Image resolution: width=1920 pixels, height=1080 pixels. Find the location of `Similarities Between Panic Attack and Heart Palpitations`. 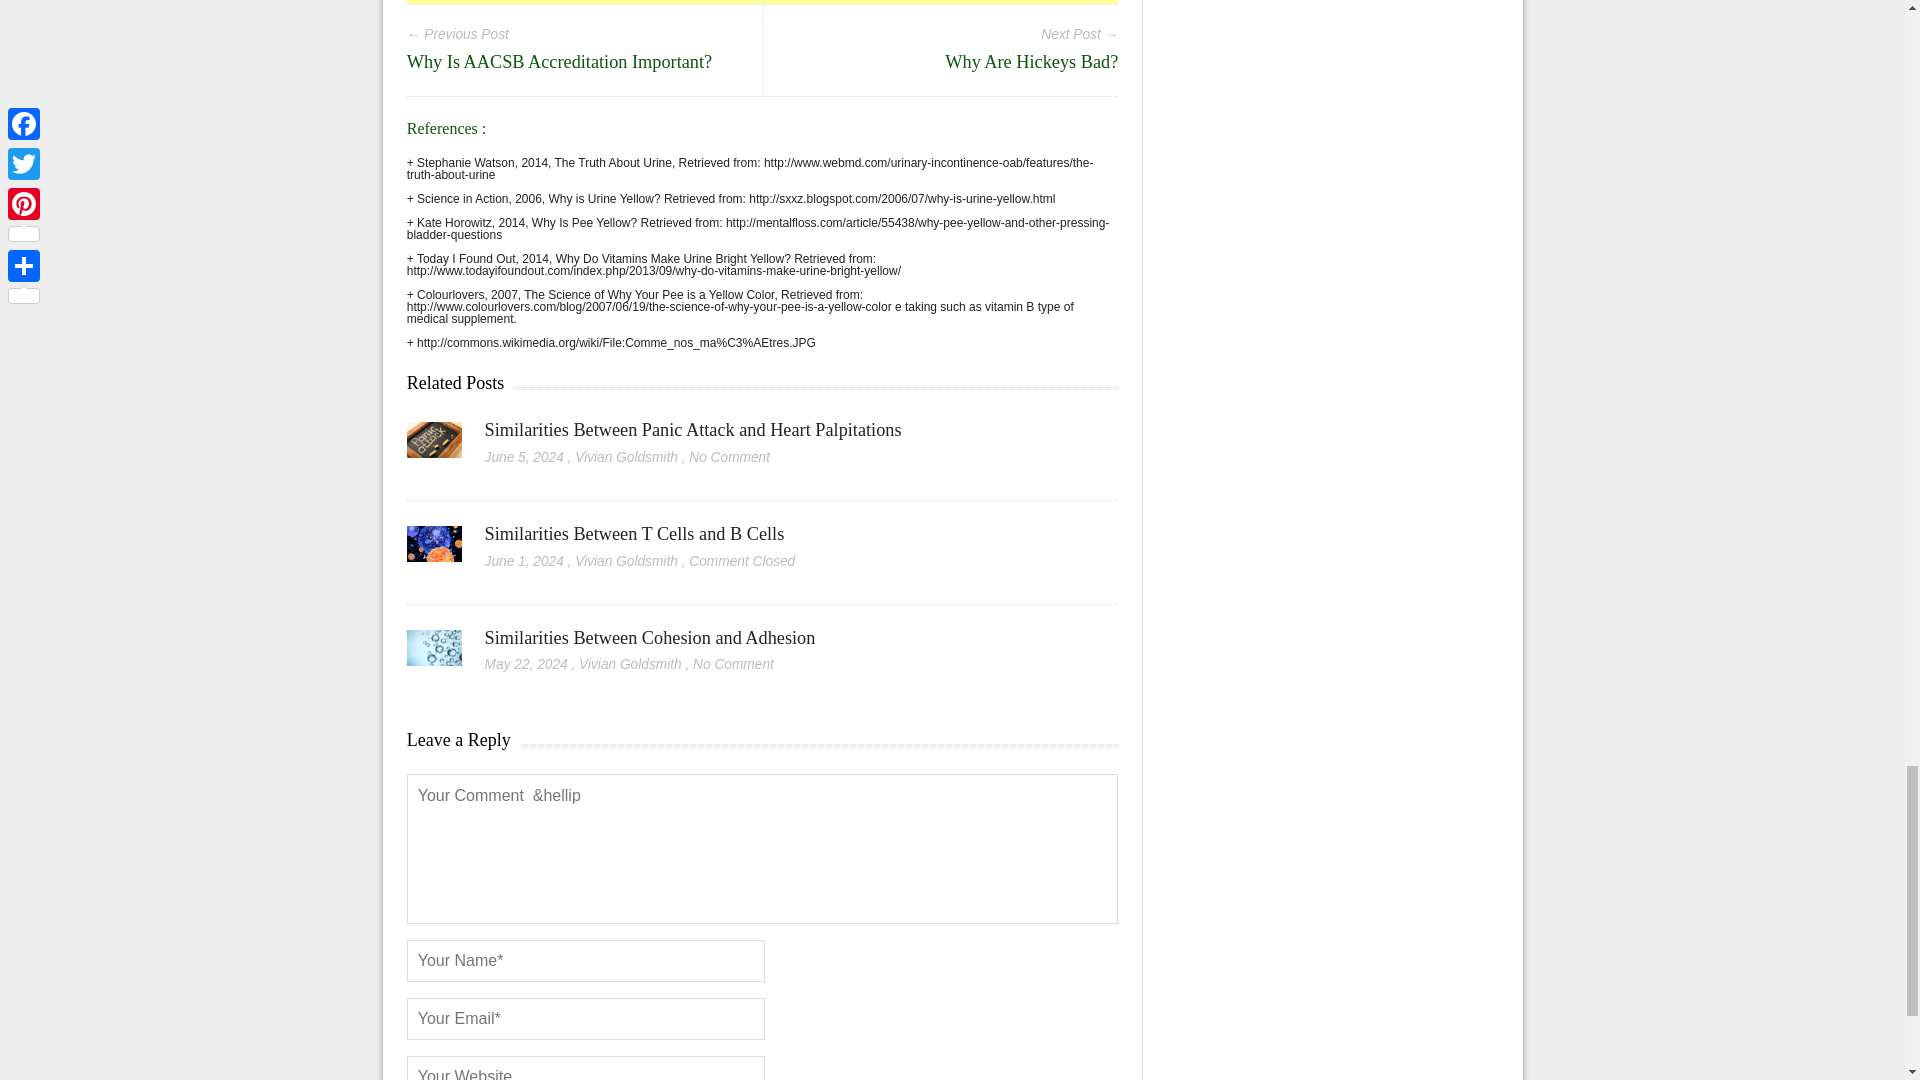

Similarities Between Panic Attack and Heart Palpitations is located at coordinates (434, 447).